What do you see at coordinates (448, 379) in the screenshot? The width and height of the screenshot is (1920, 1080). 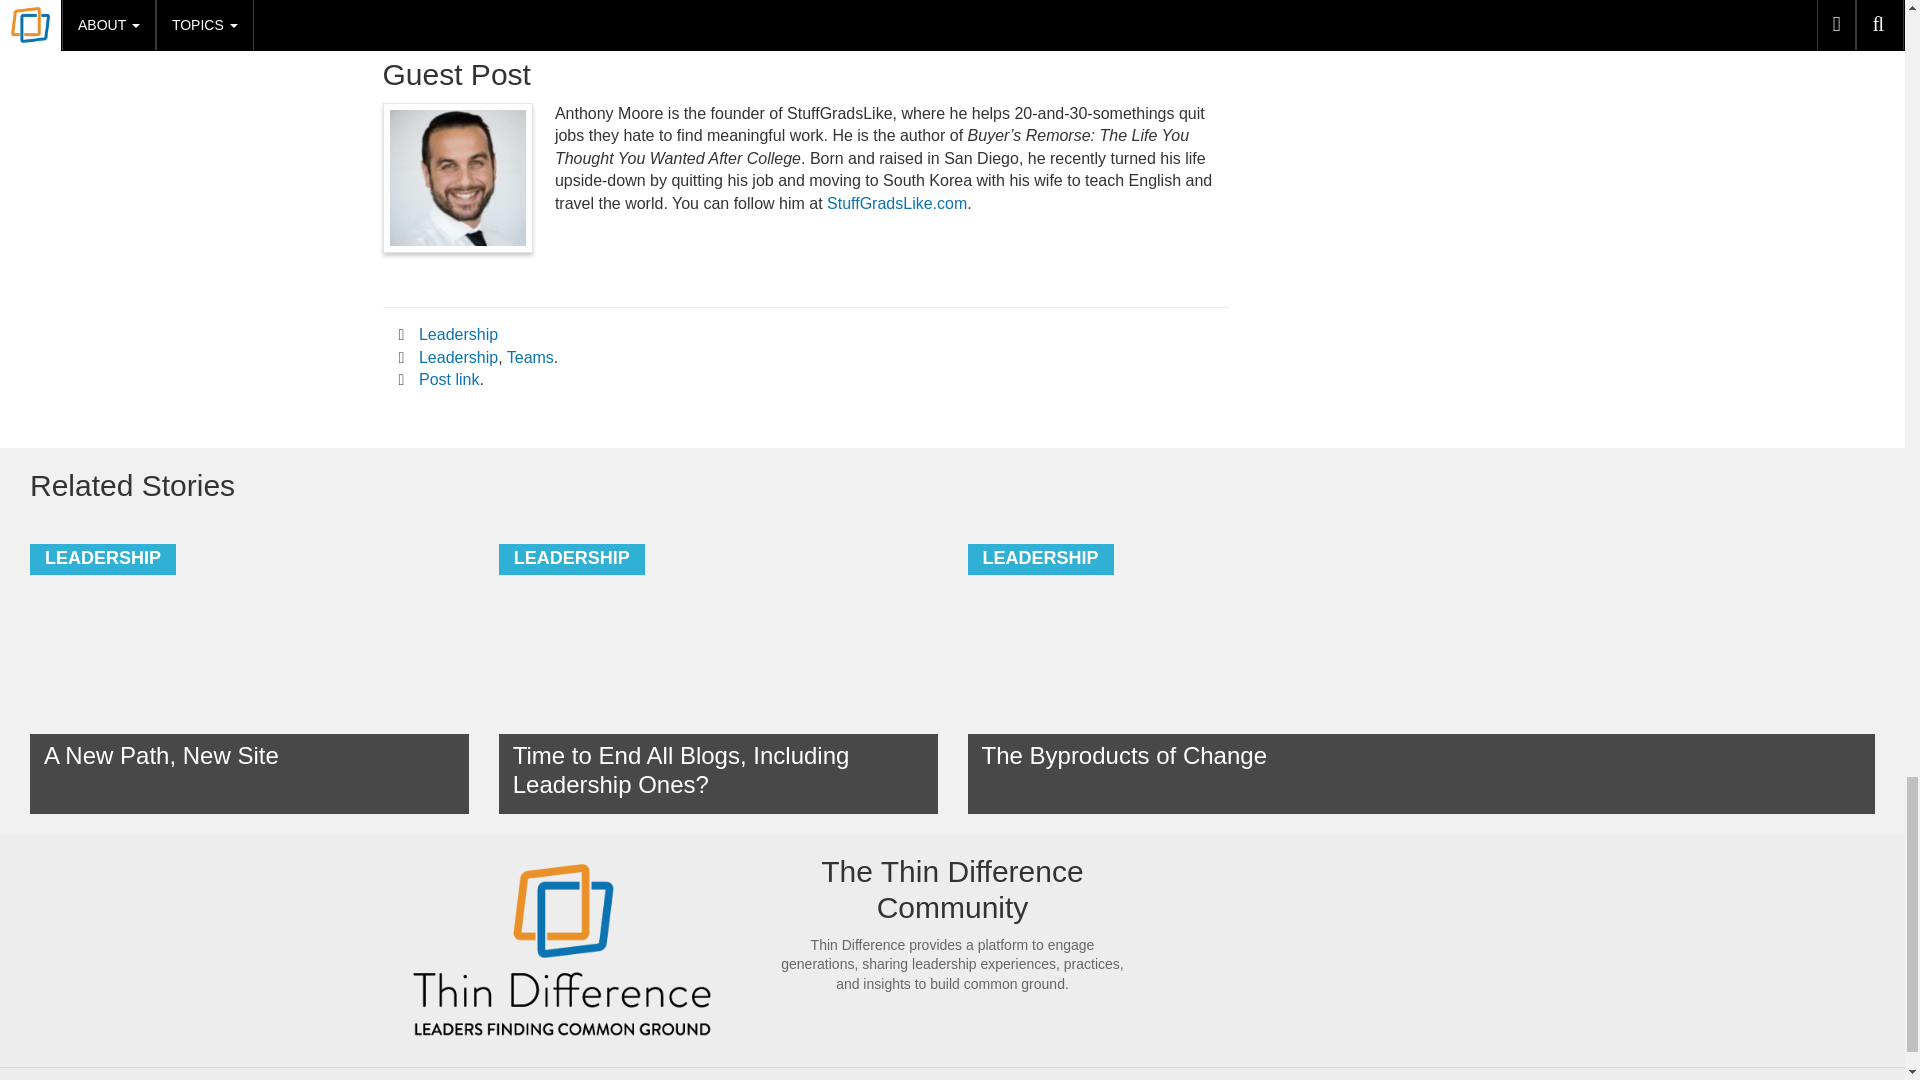 I see `Post link` at bounding box center [448, 379].